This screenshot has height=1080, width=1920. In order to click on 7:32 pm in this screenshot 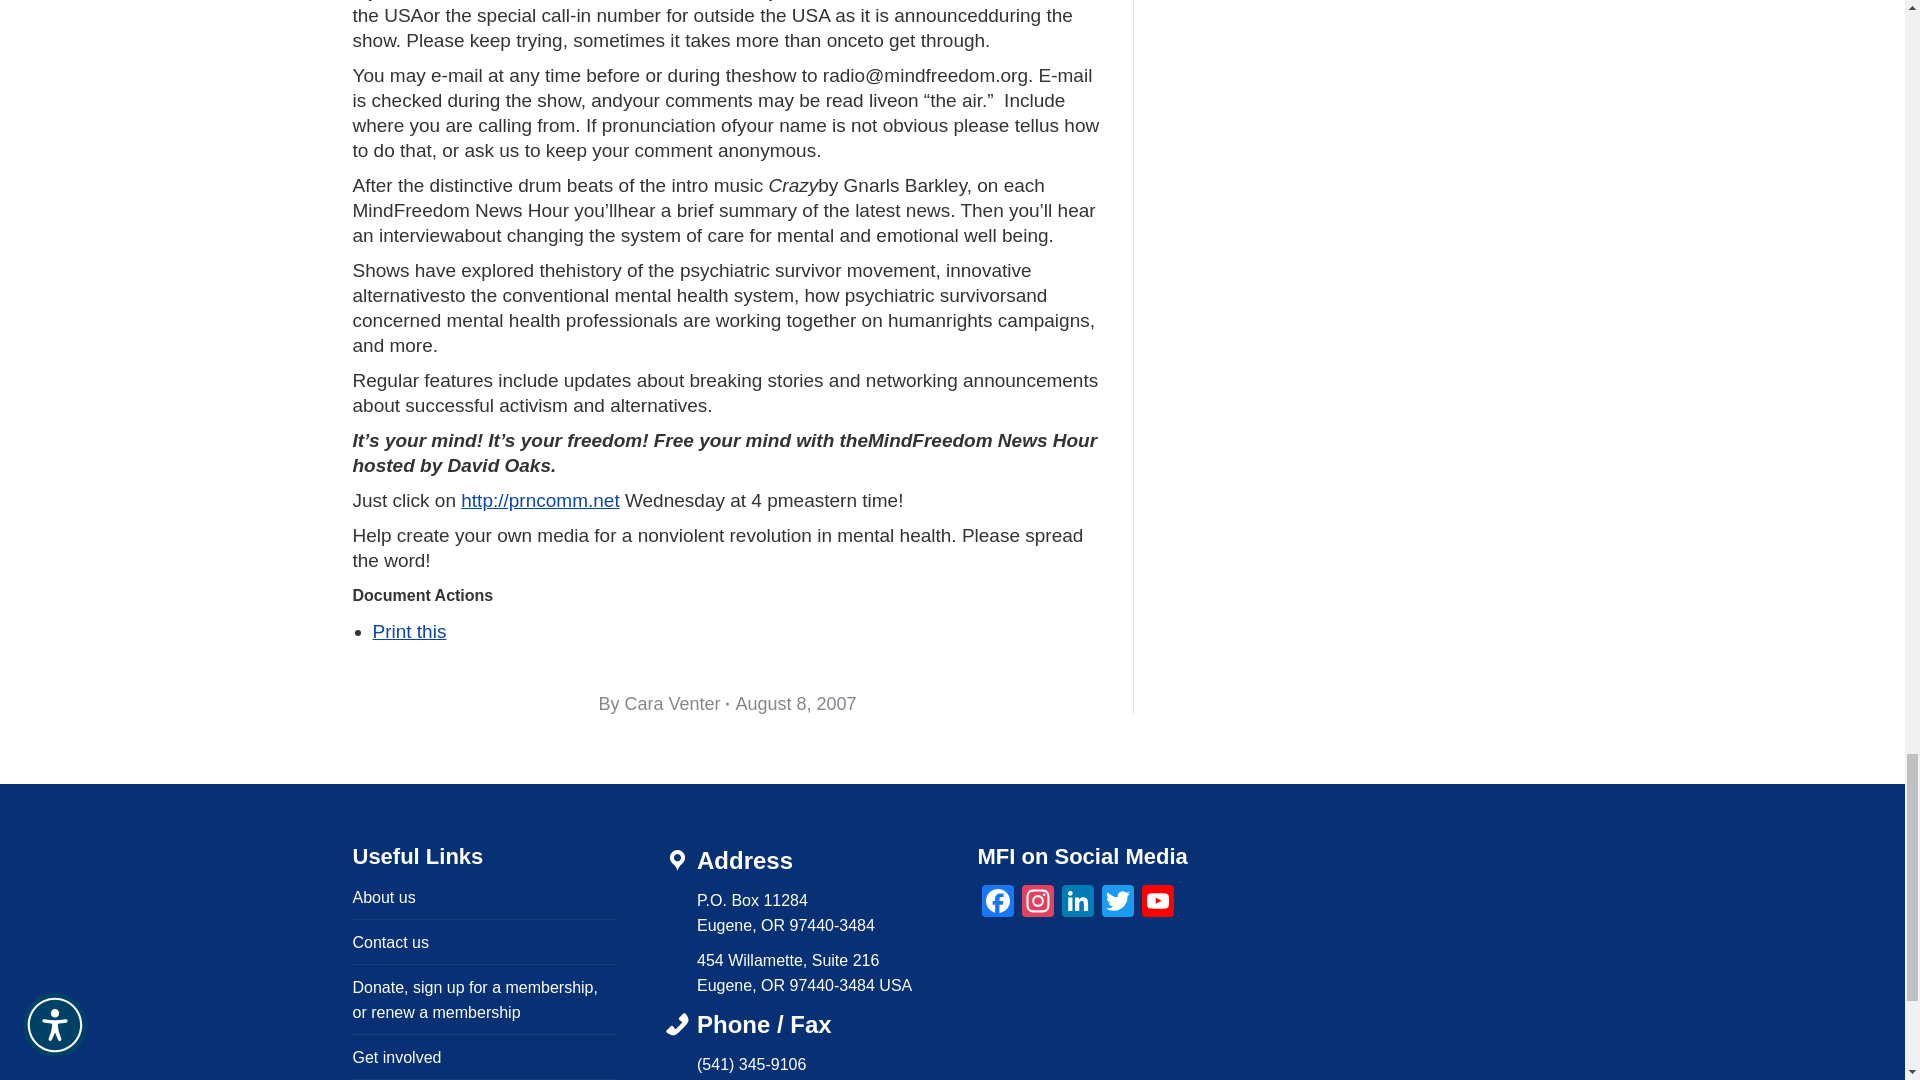, I will do `click(796, 704)`.